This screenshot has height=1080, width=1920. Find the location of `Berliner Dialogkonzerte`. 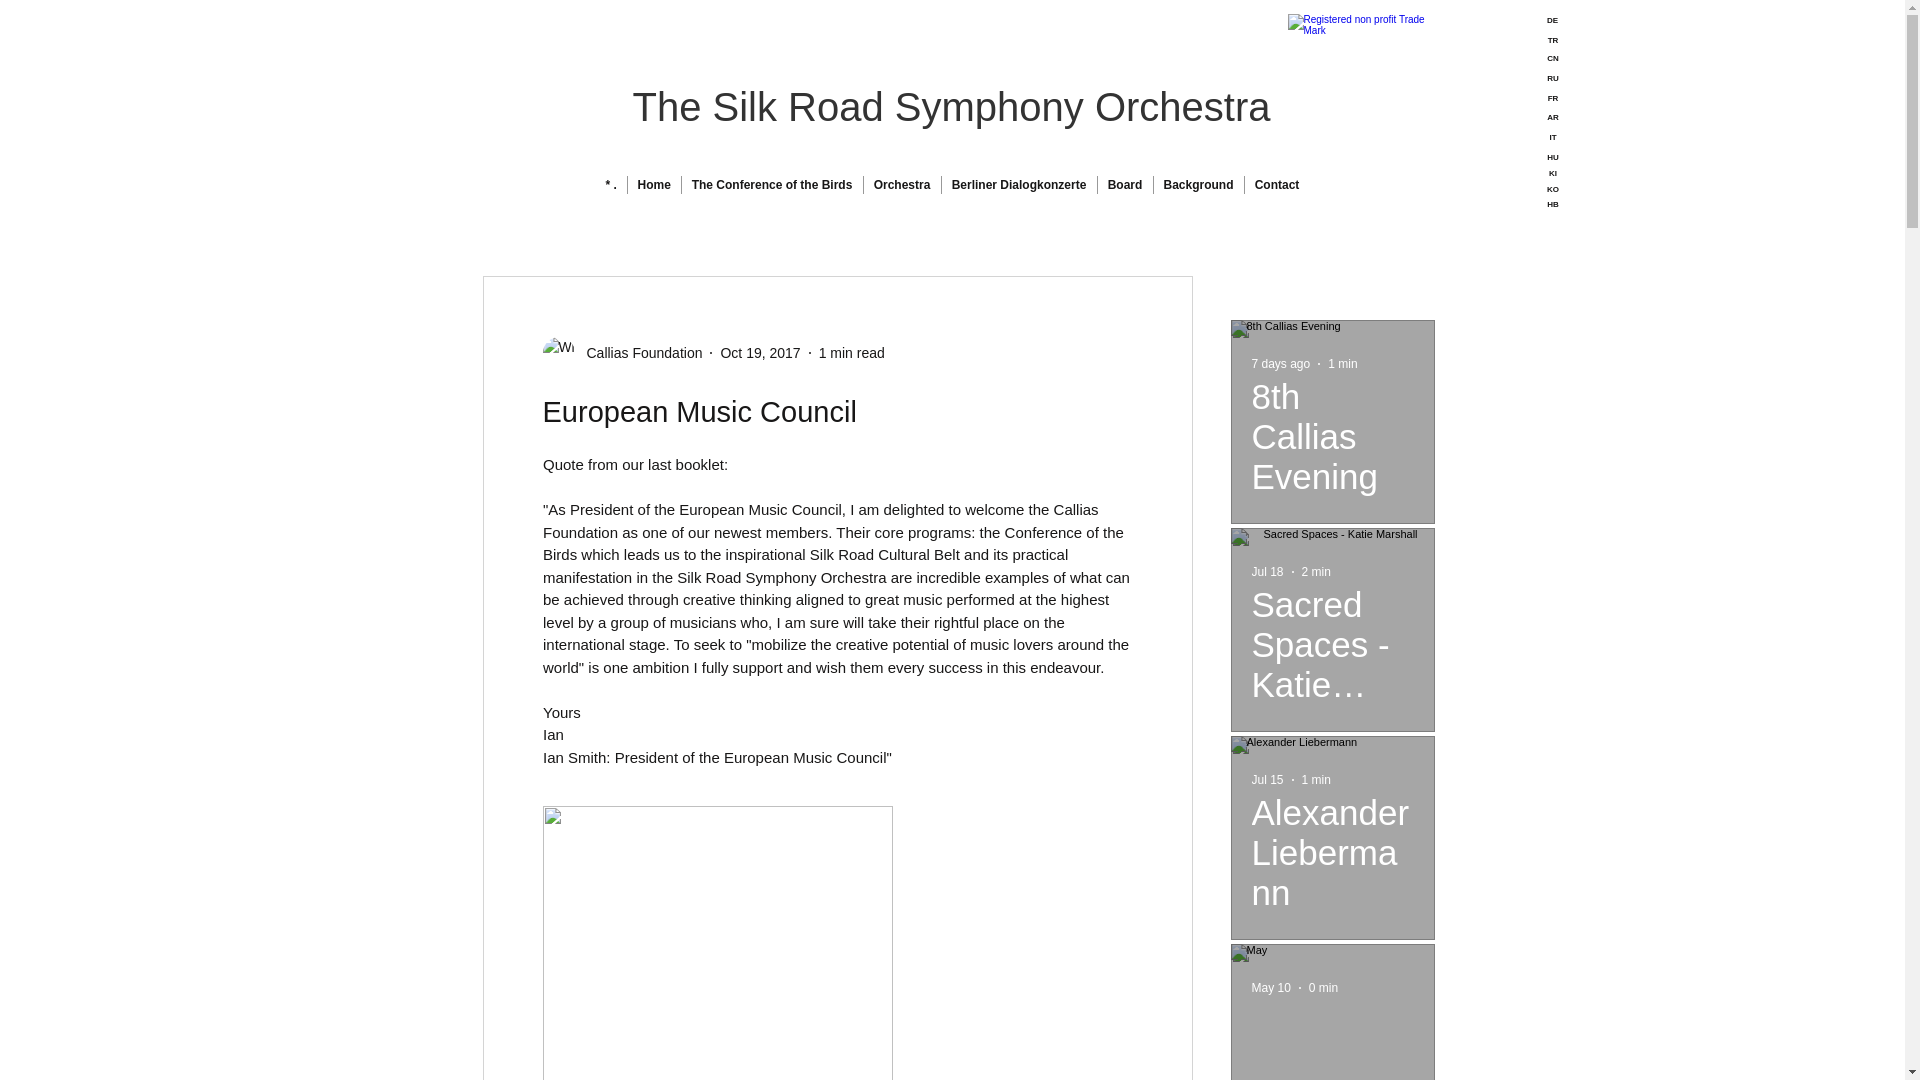

Berliner Dialogkonzerte is located at coordinates (1019, 185).